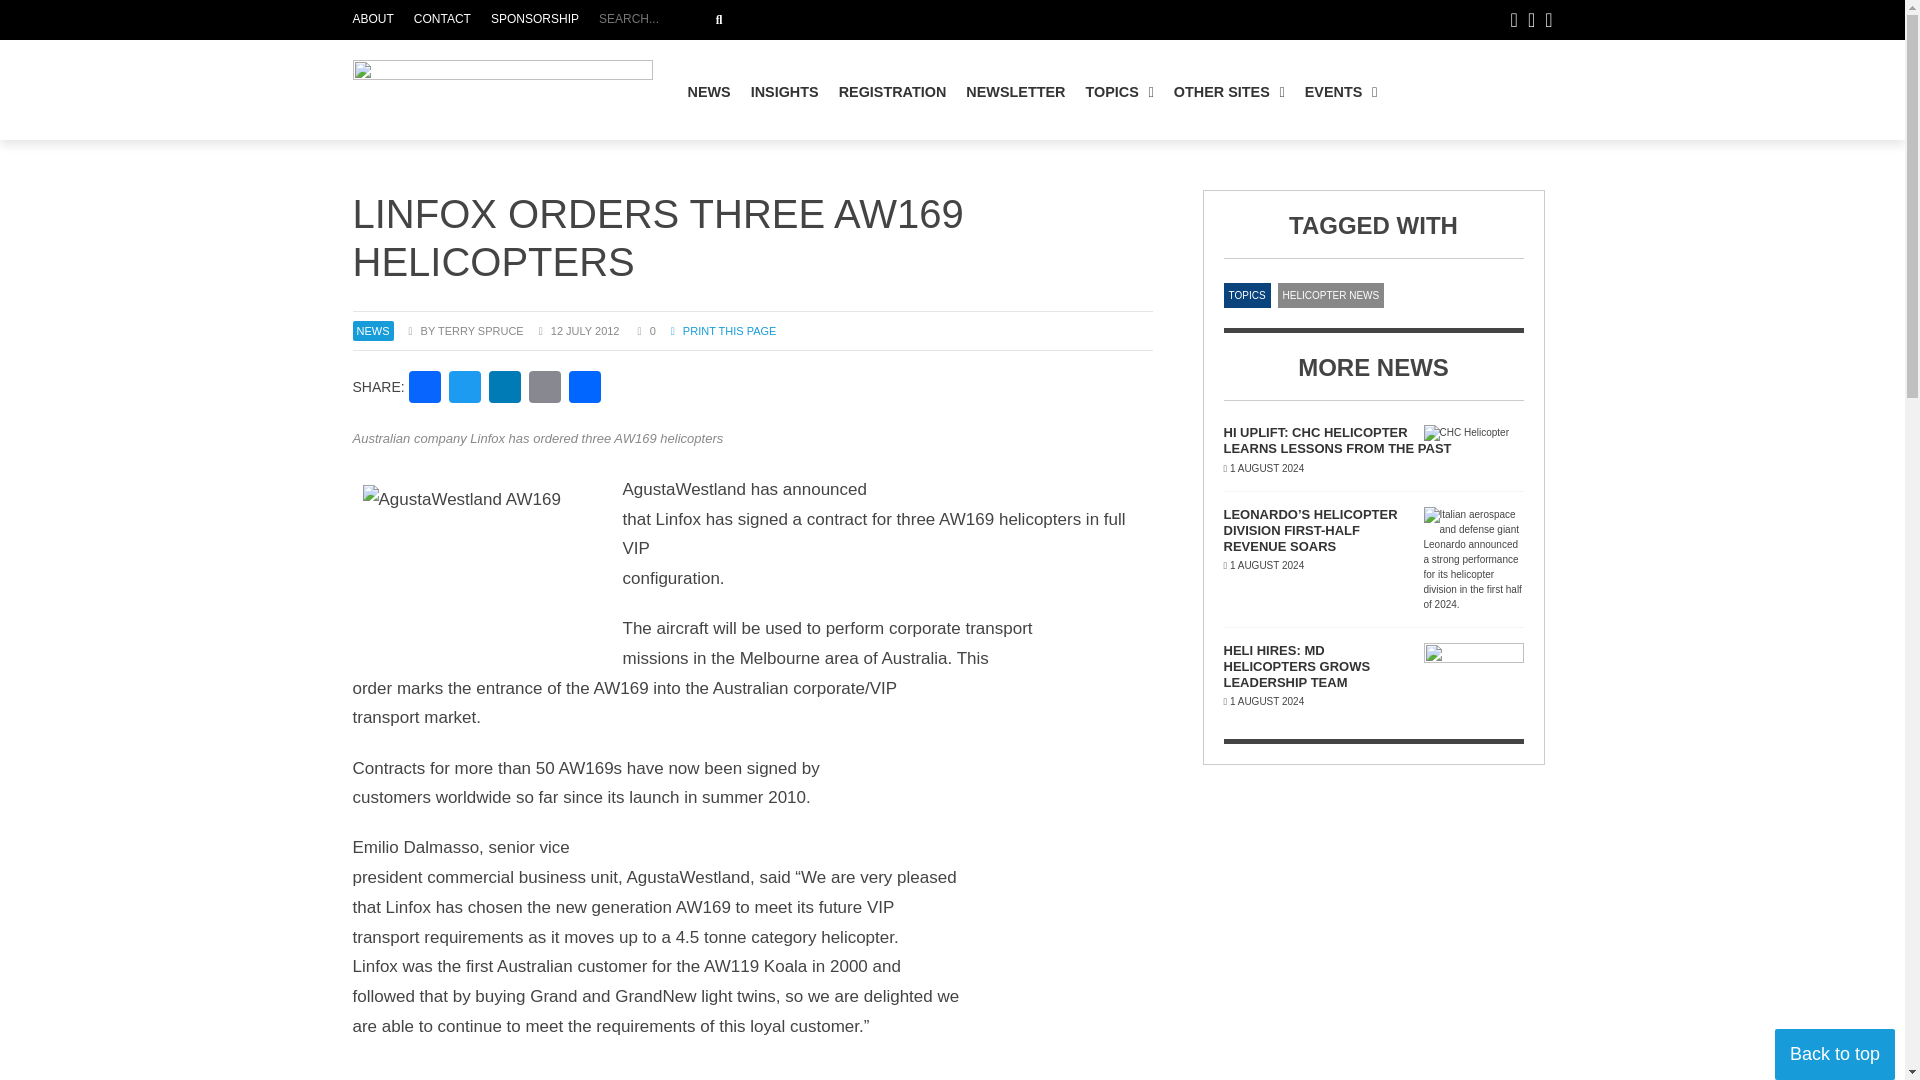 This screenshot has width=1920, height=1080. Describe the element at coordinates (487, 573) in the screenshot. I see `AgustaWestland AW169` at that location.